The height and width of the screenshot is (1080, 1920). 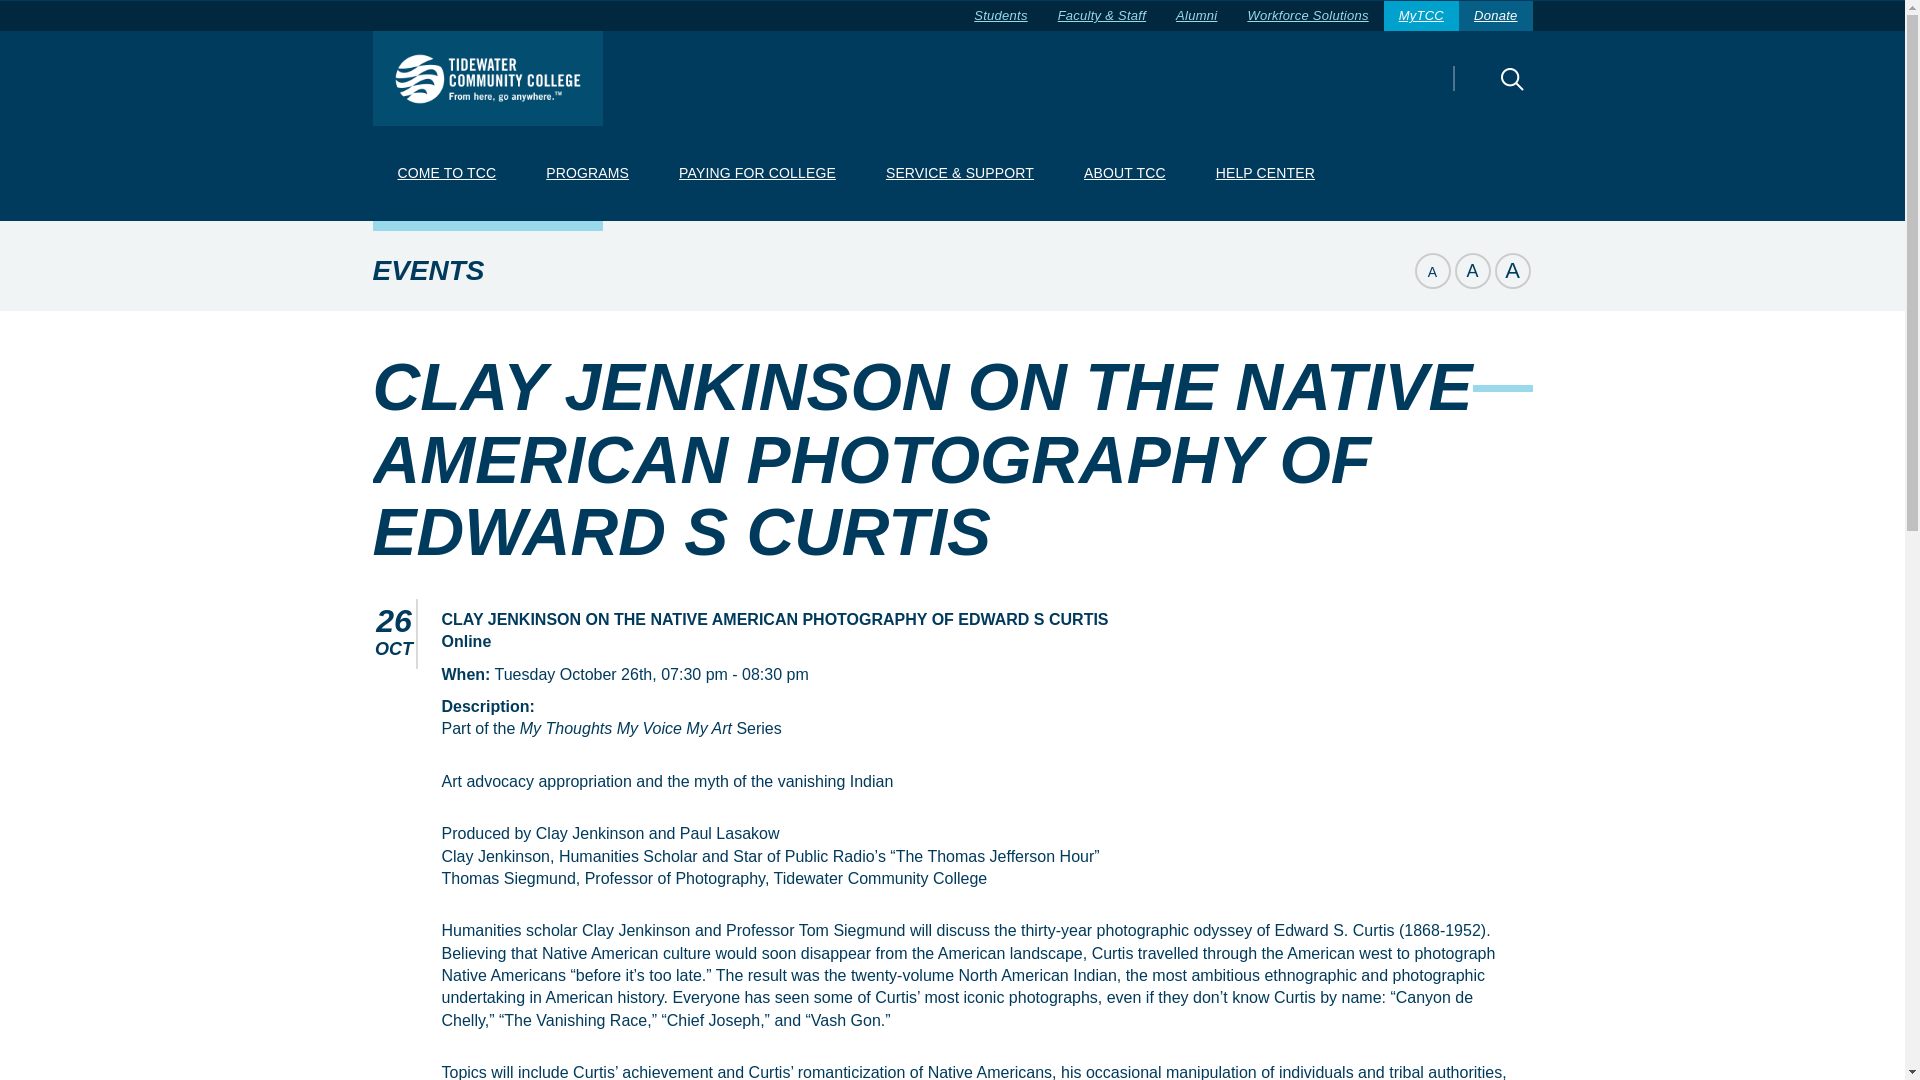 I want to click on Students, so click(x=1000, y=16).